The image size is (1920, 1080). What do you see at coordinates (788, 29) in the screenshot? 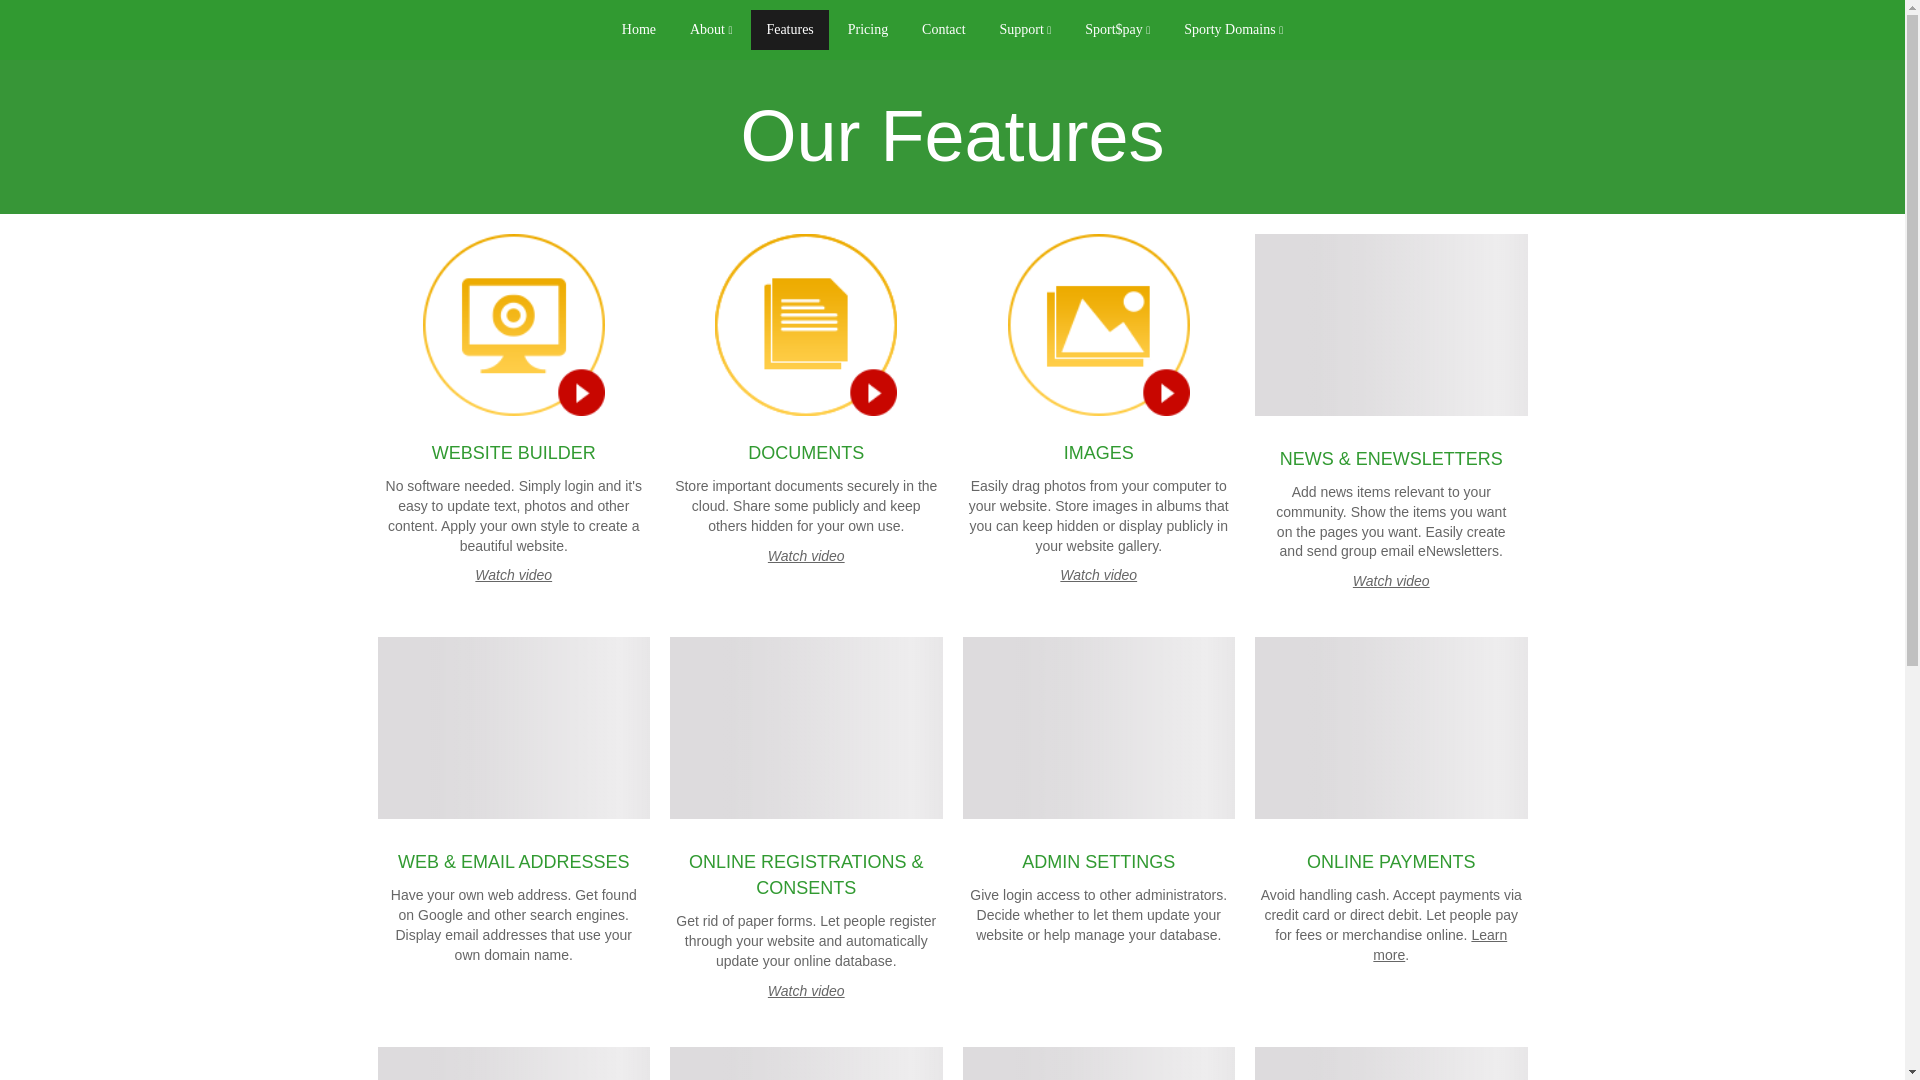
I see `Features` at bounding box center [788, 29].